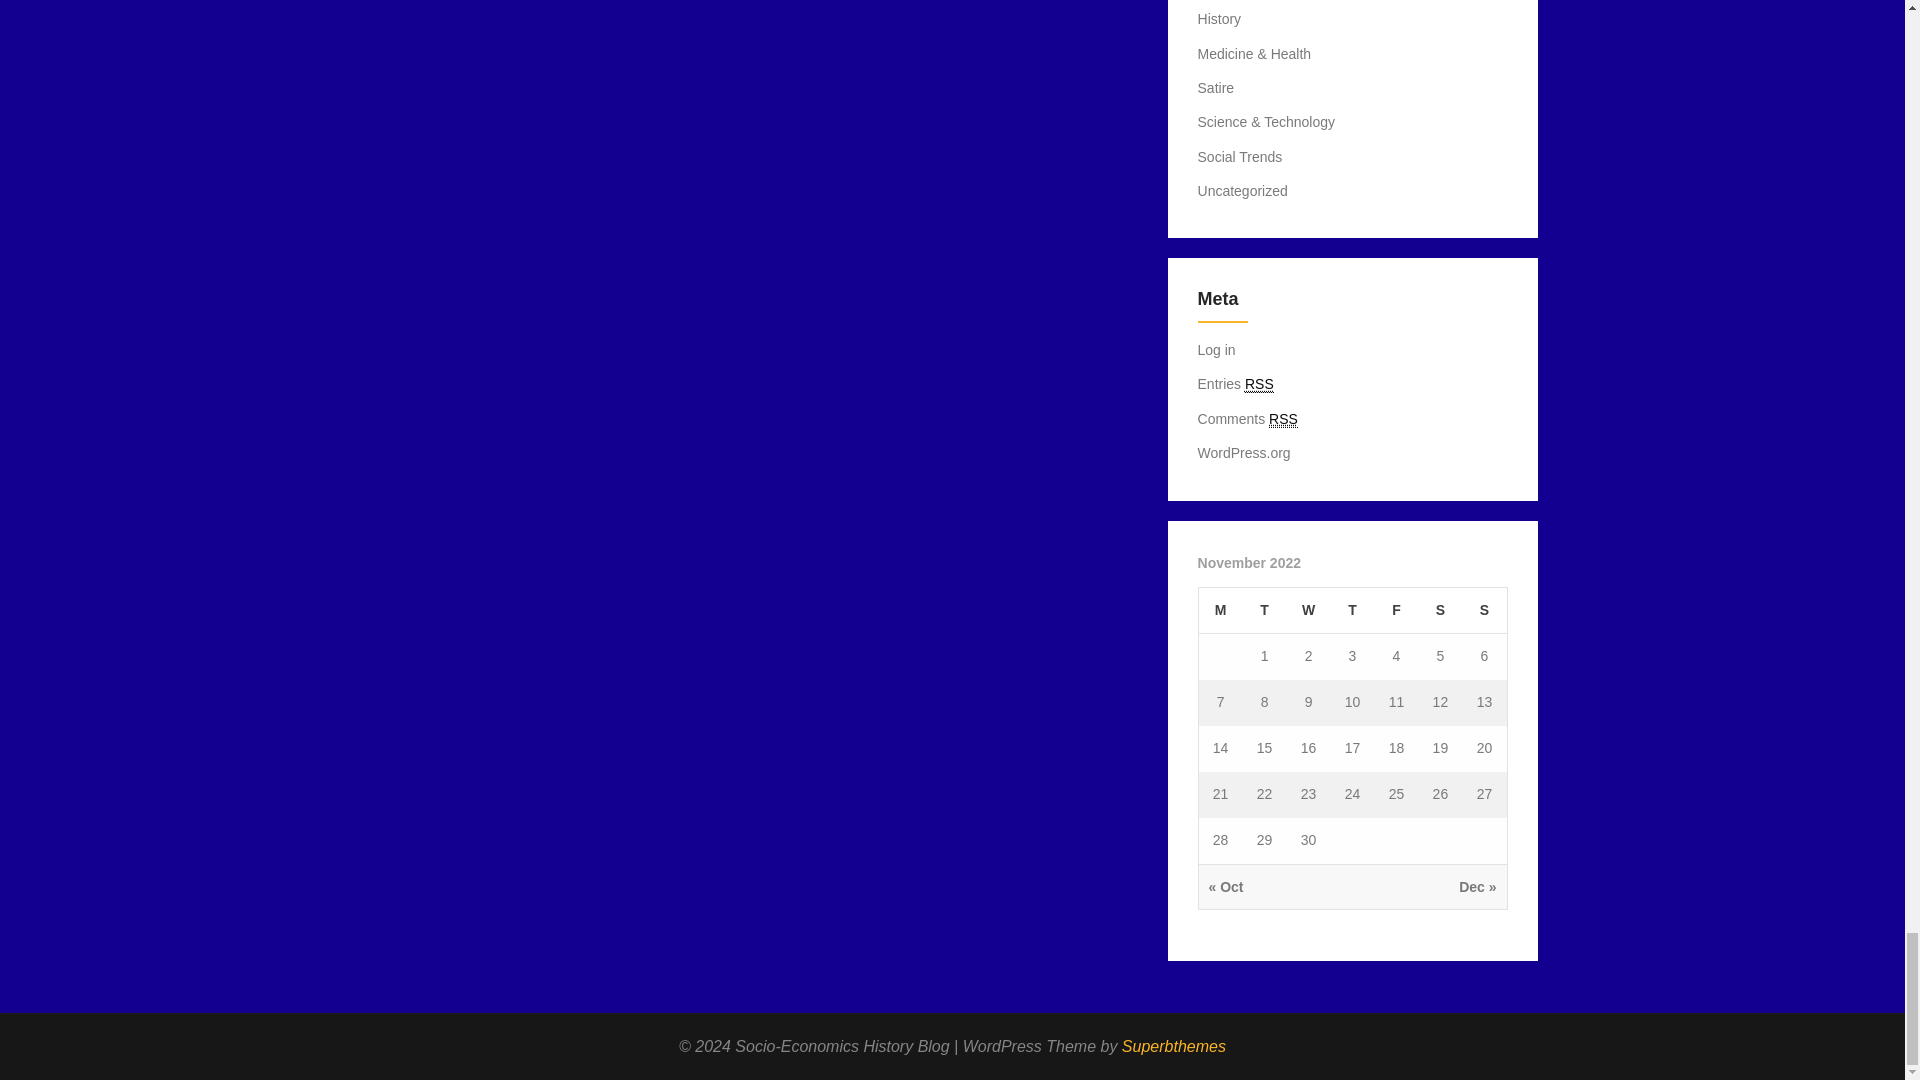 The width and height of the screenshot is (1920, 1080). What do you see at coordinates (1352, 610) in the screenshot?
I see `Thursday` at bounding box center [1352, 610].